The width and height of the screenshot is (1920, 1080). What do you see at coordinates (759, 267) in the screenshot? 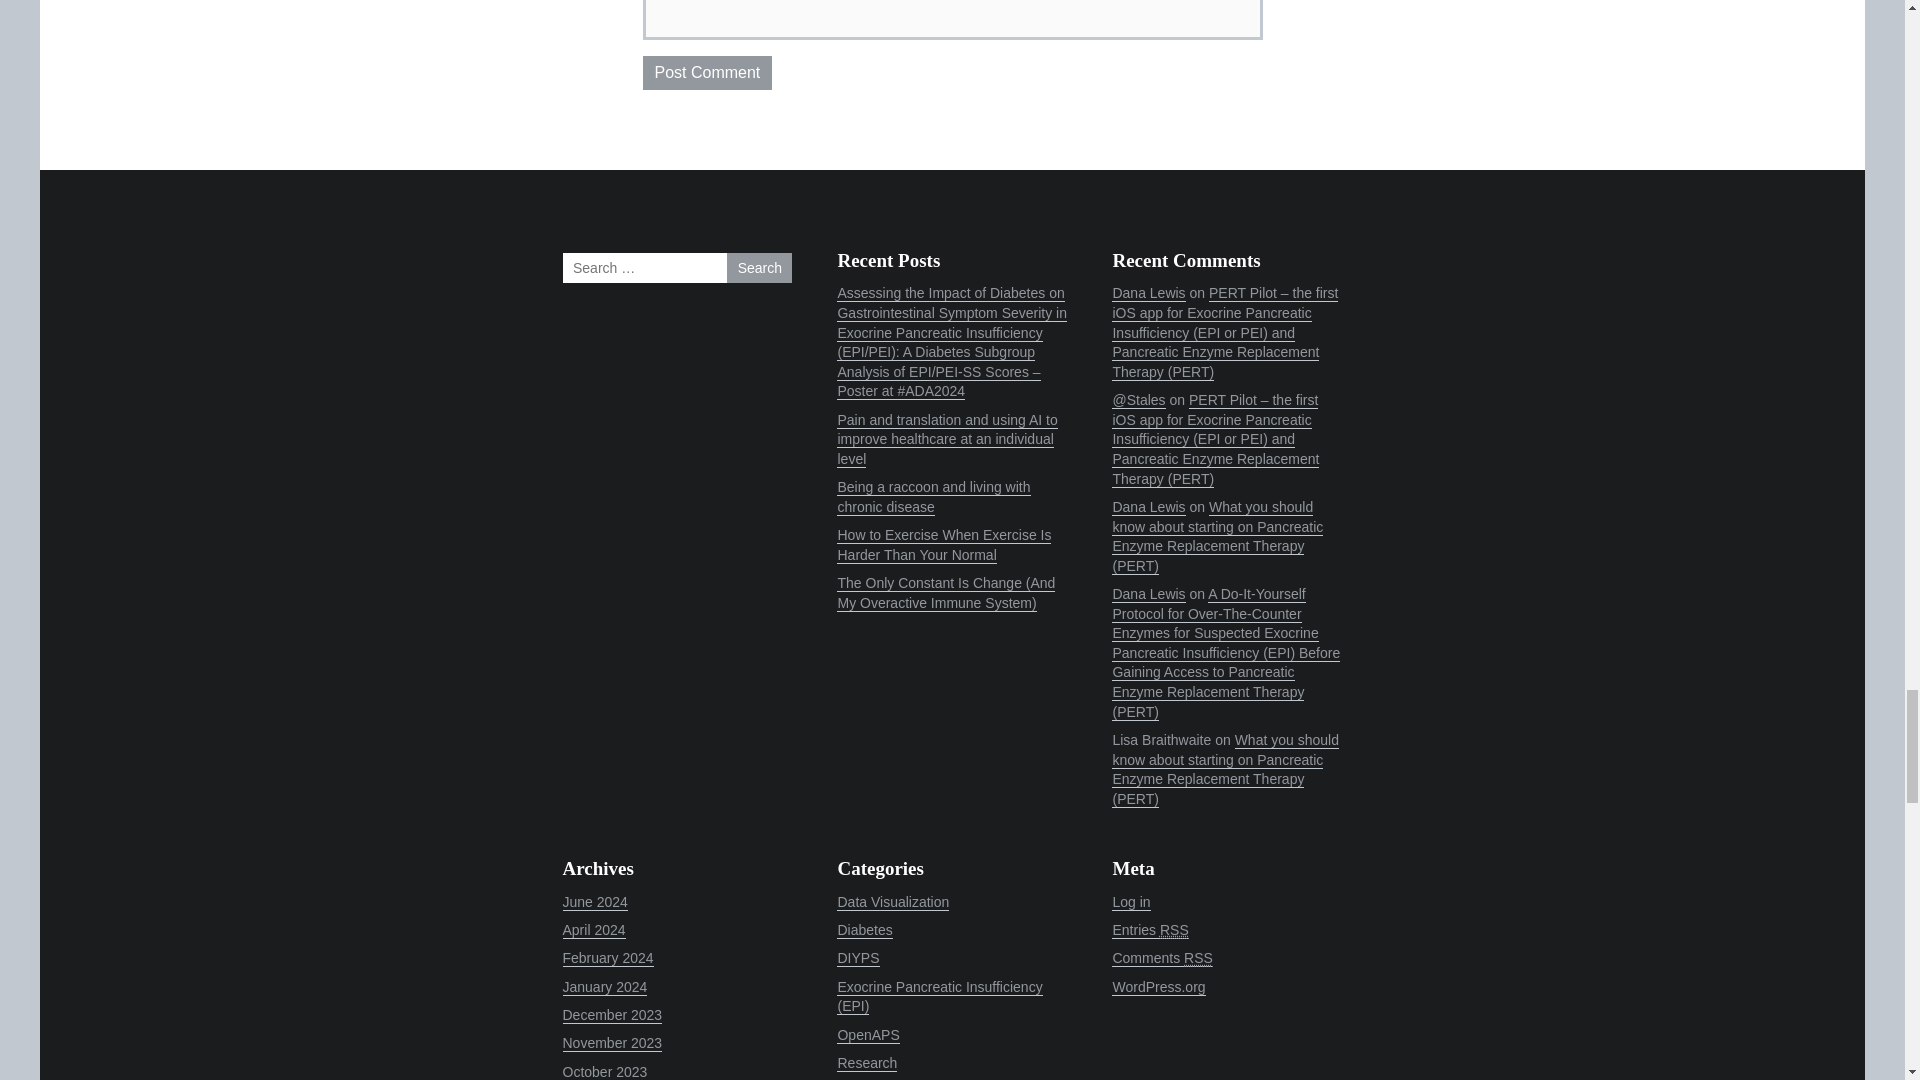
I see `Search` at bounding box center [759, 267].